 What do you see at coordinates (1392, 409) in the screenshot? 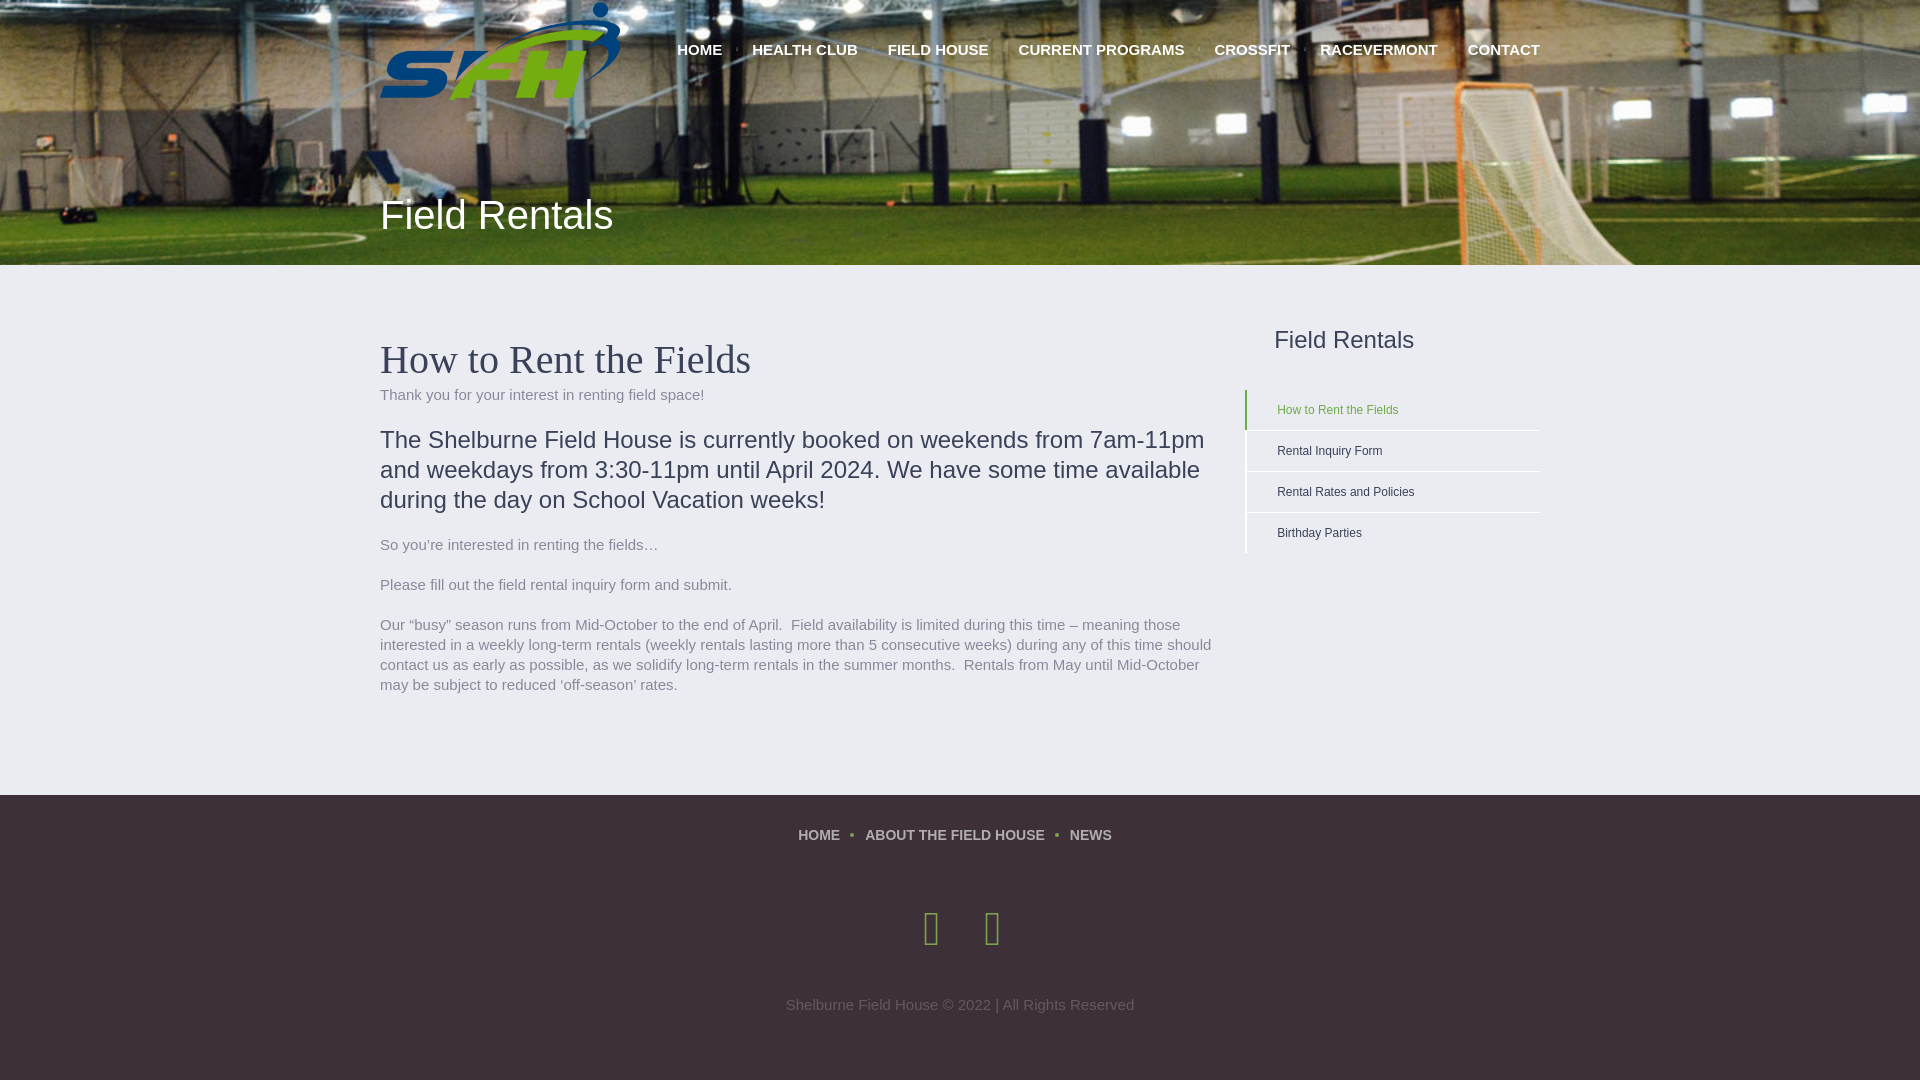
I see `How to Rent the Fields` at bounding box center [1392, 409].